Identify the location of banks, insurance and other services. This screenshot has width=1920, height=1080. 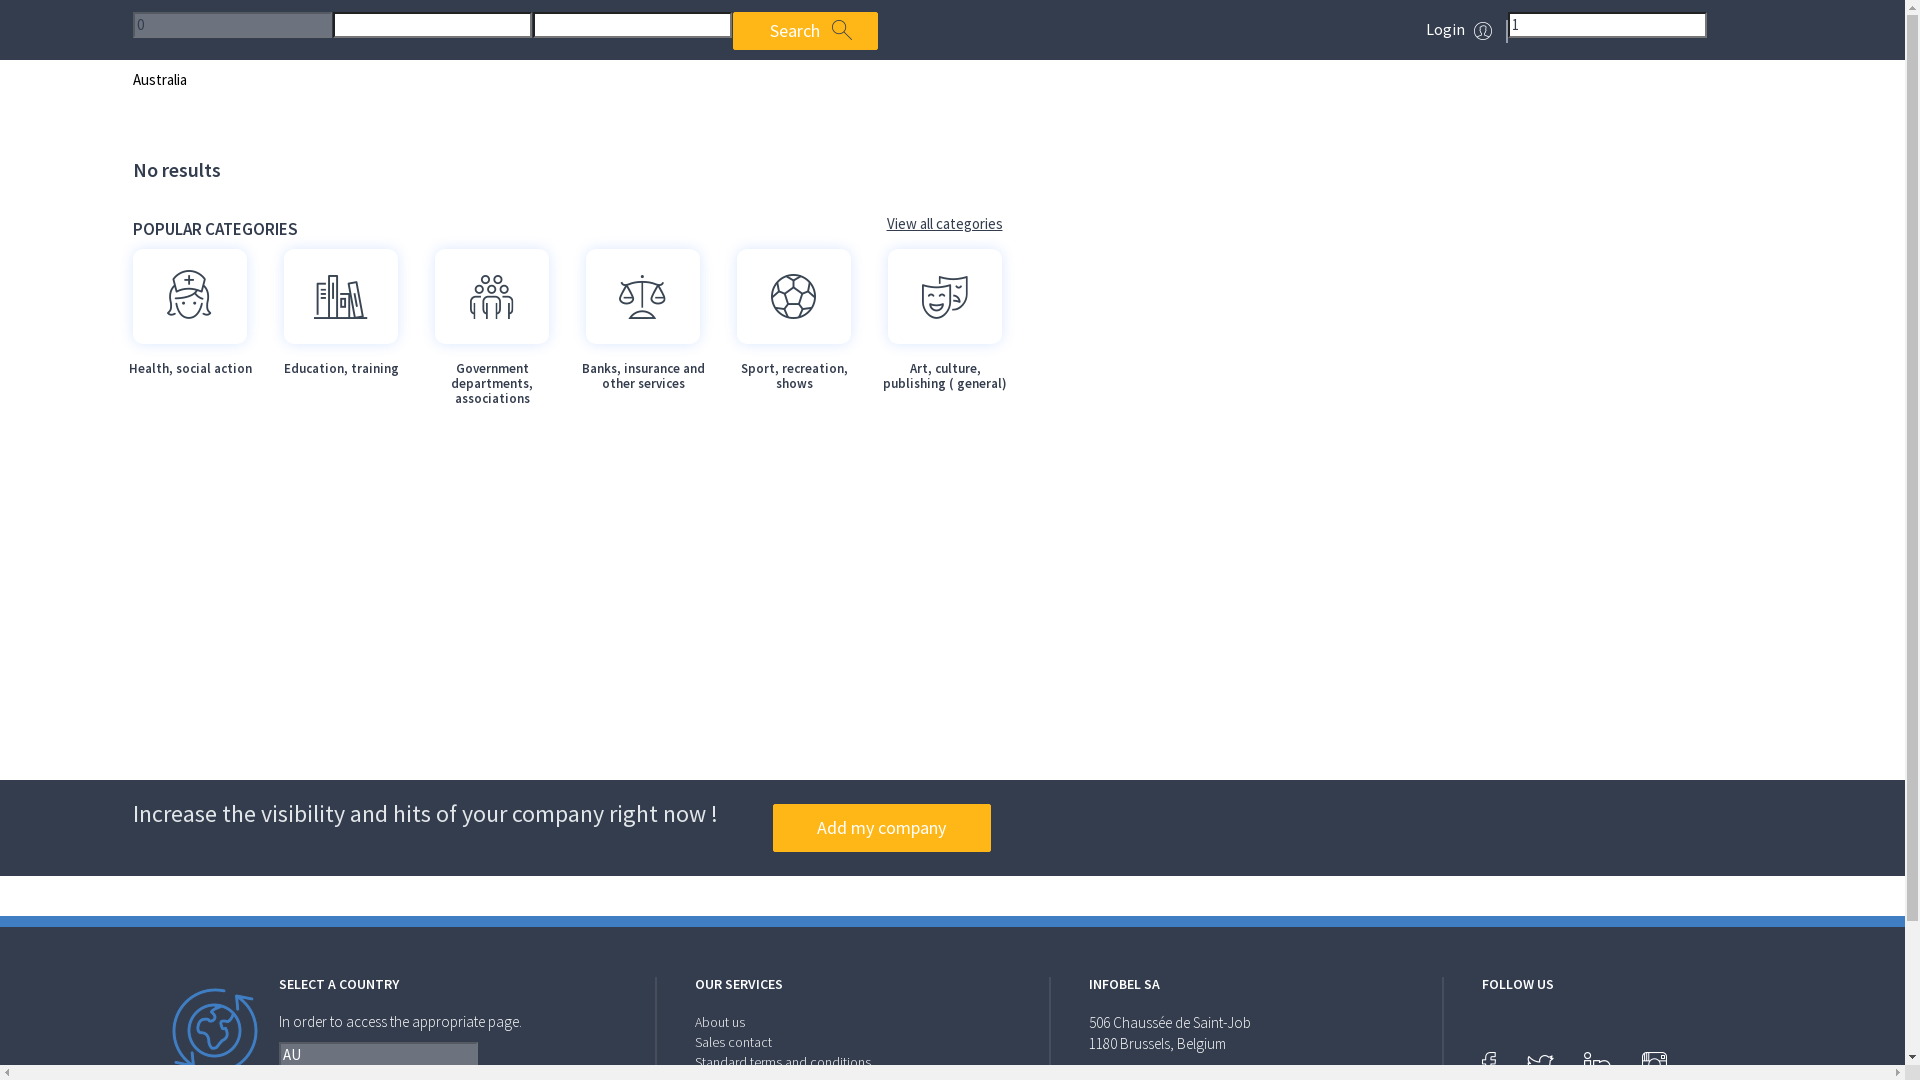
(643, 296).